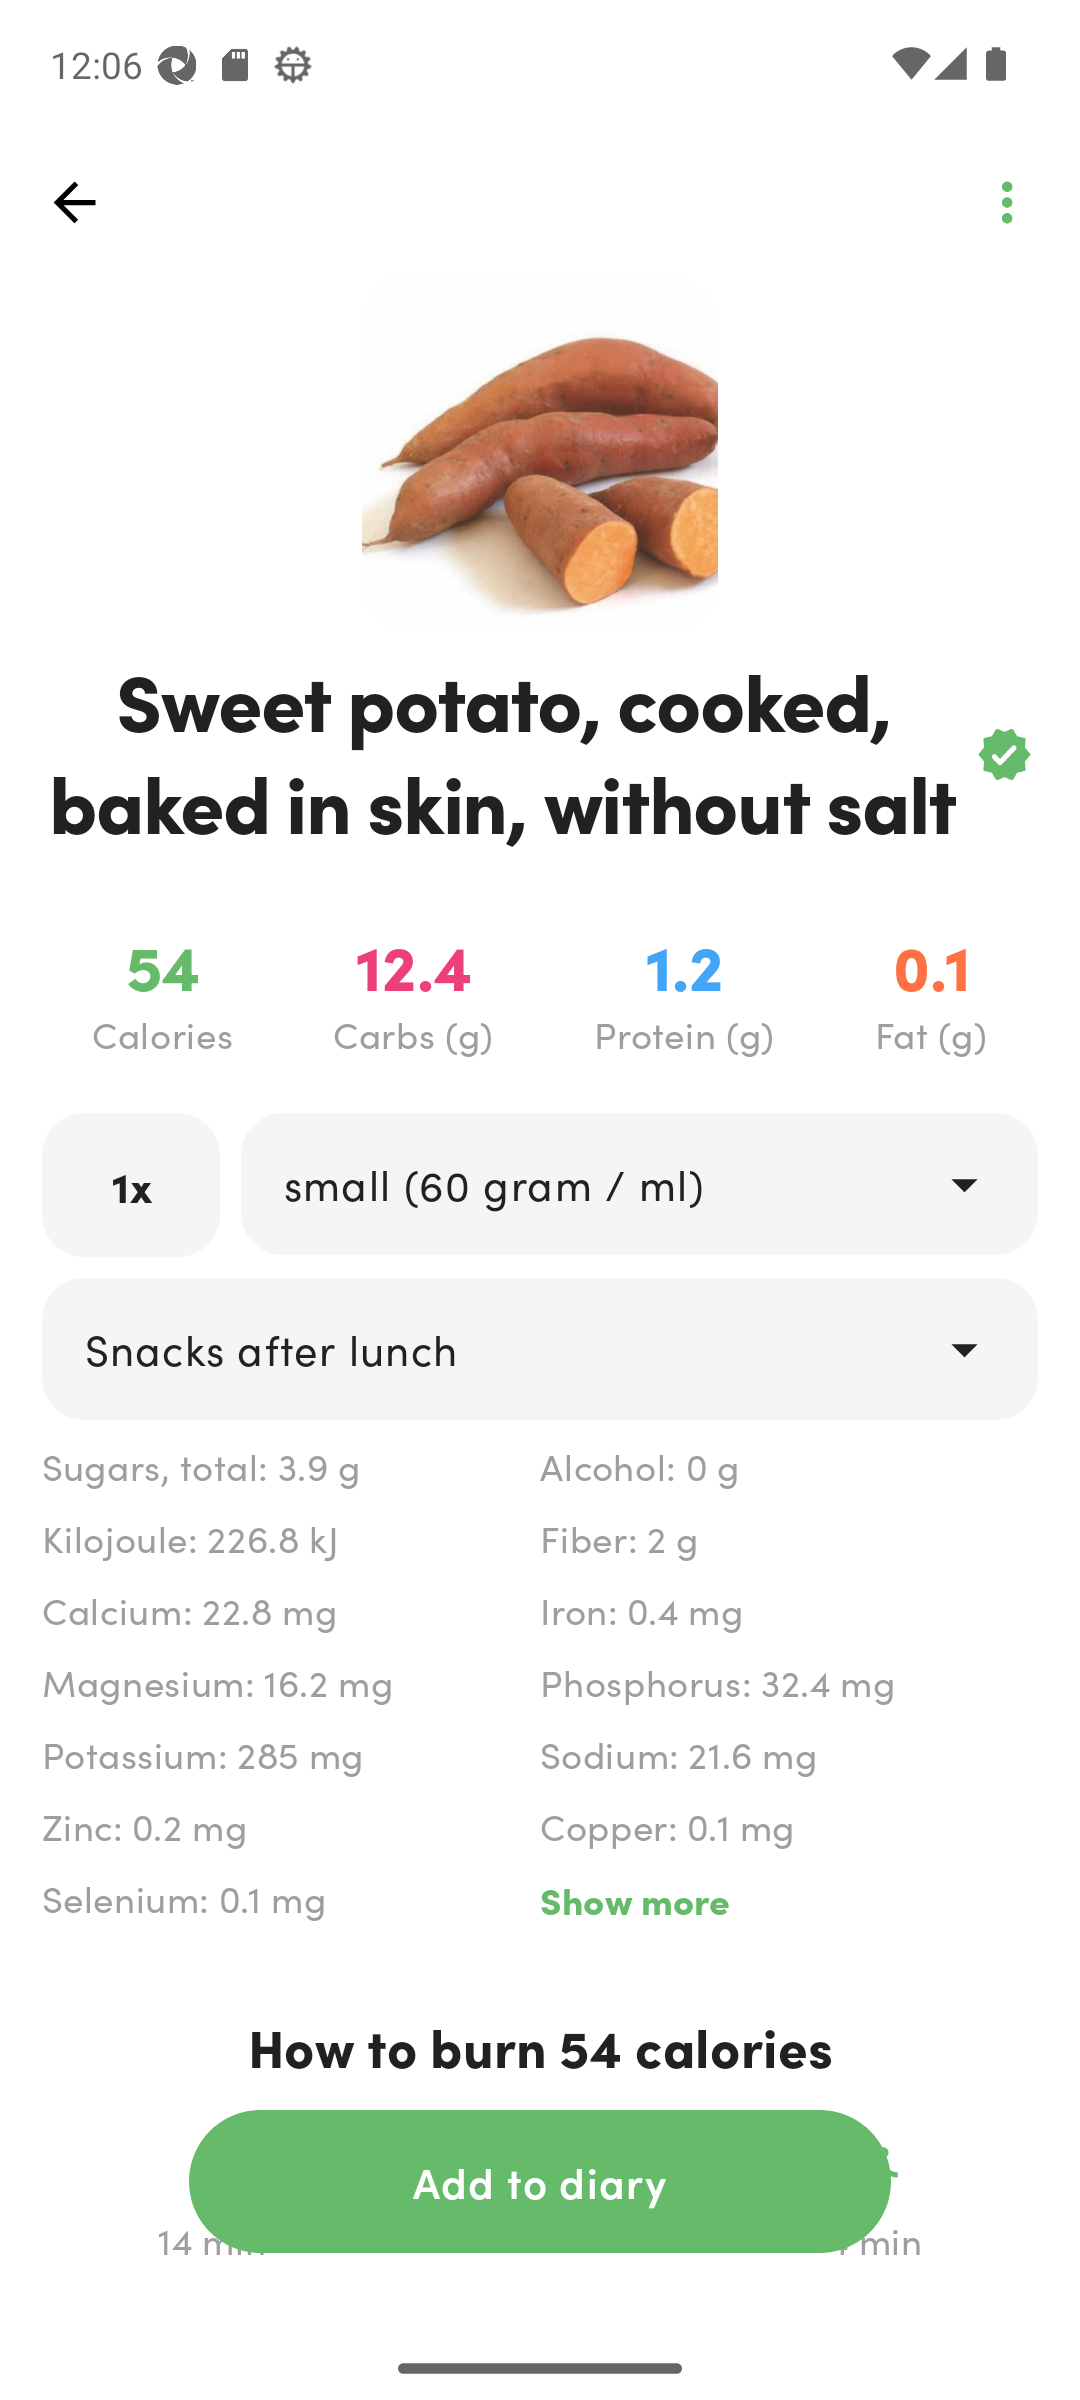  What do you see at coordinates (540, 1348) in the screenshot?
I see `drop_down Snacks after lunch` at bounding box center [540, 1348].